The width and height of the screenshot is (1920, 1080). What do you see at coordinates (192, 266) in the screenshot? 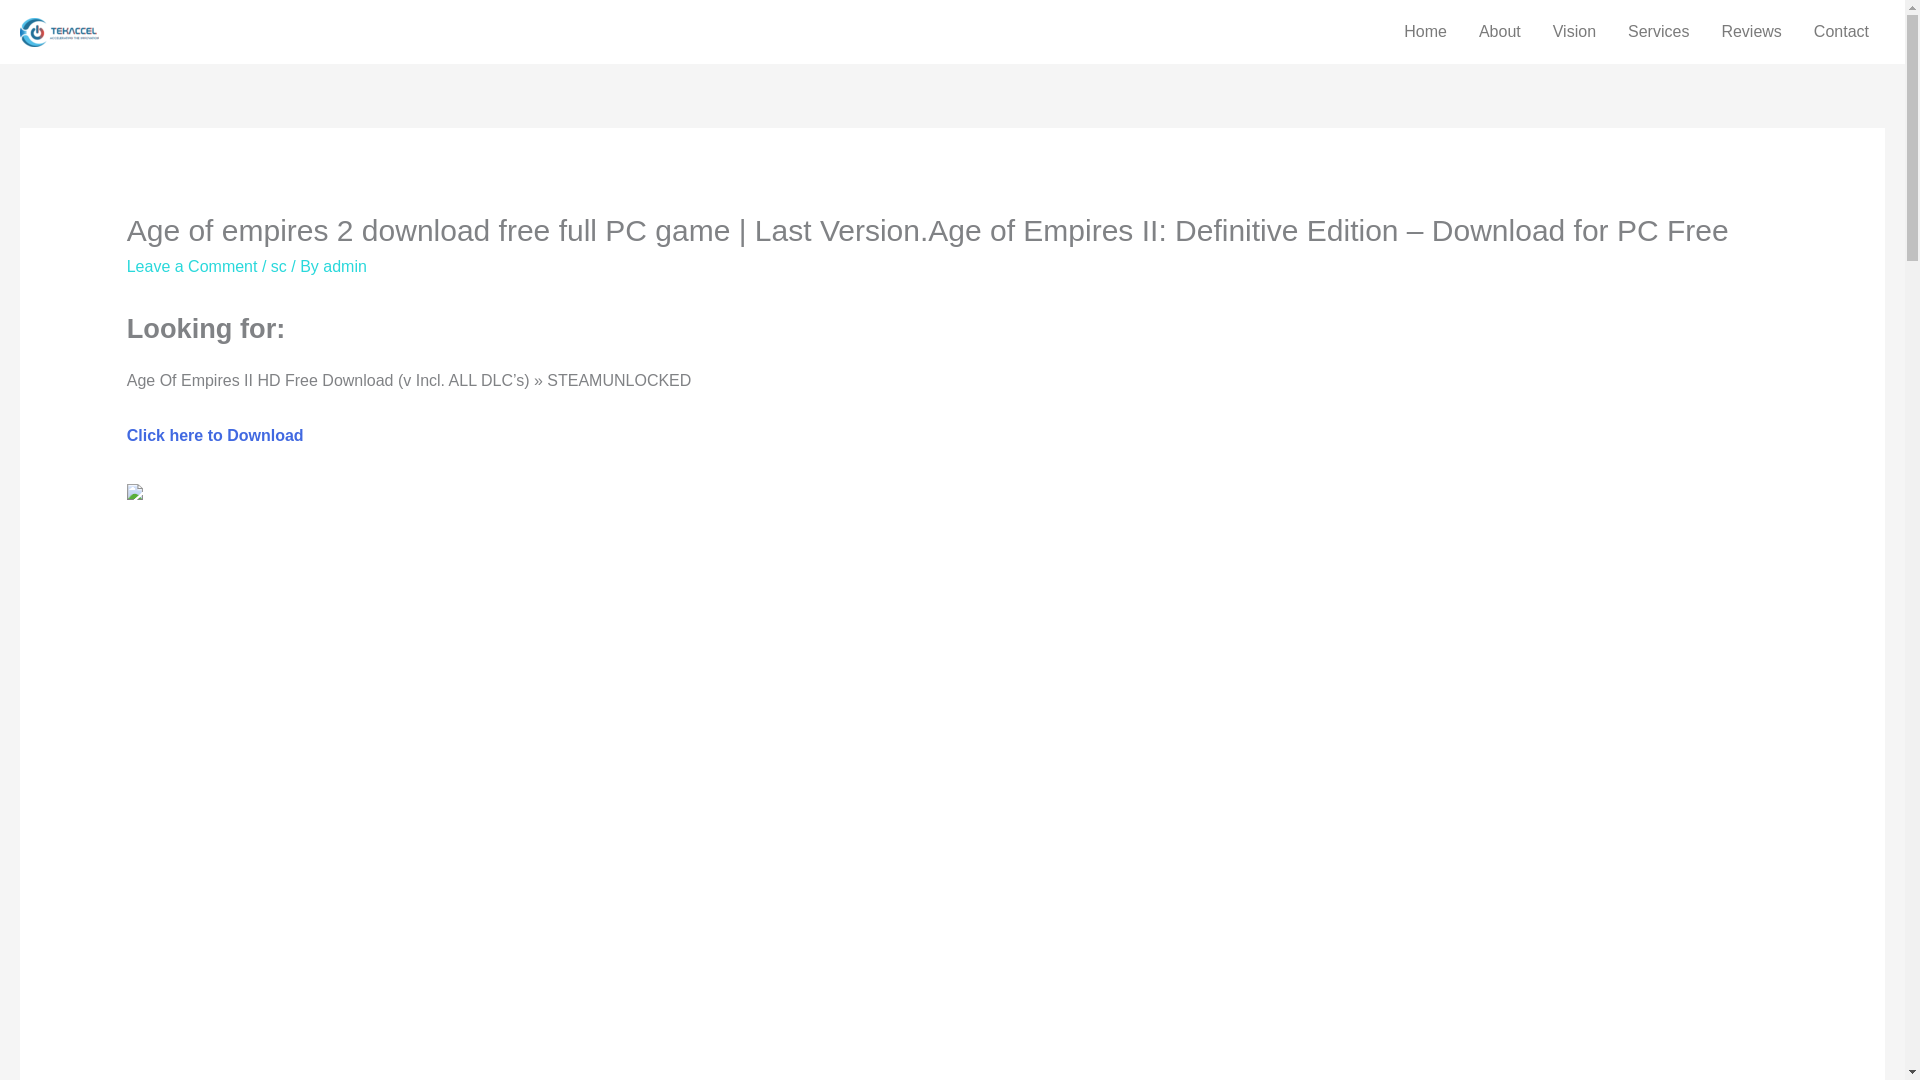
I see `Leave a Comment` at bounding box center [192, 266].